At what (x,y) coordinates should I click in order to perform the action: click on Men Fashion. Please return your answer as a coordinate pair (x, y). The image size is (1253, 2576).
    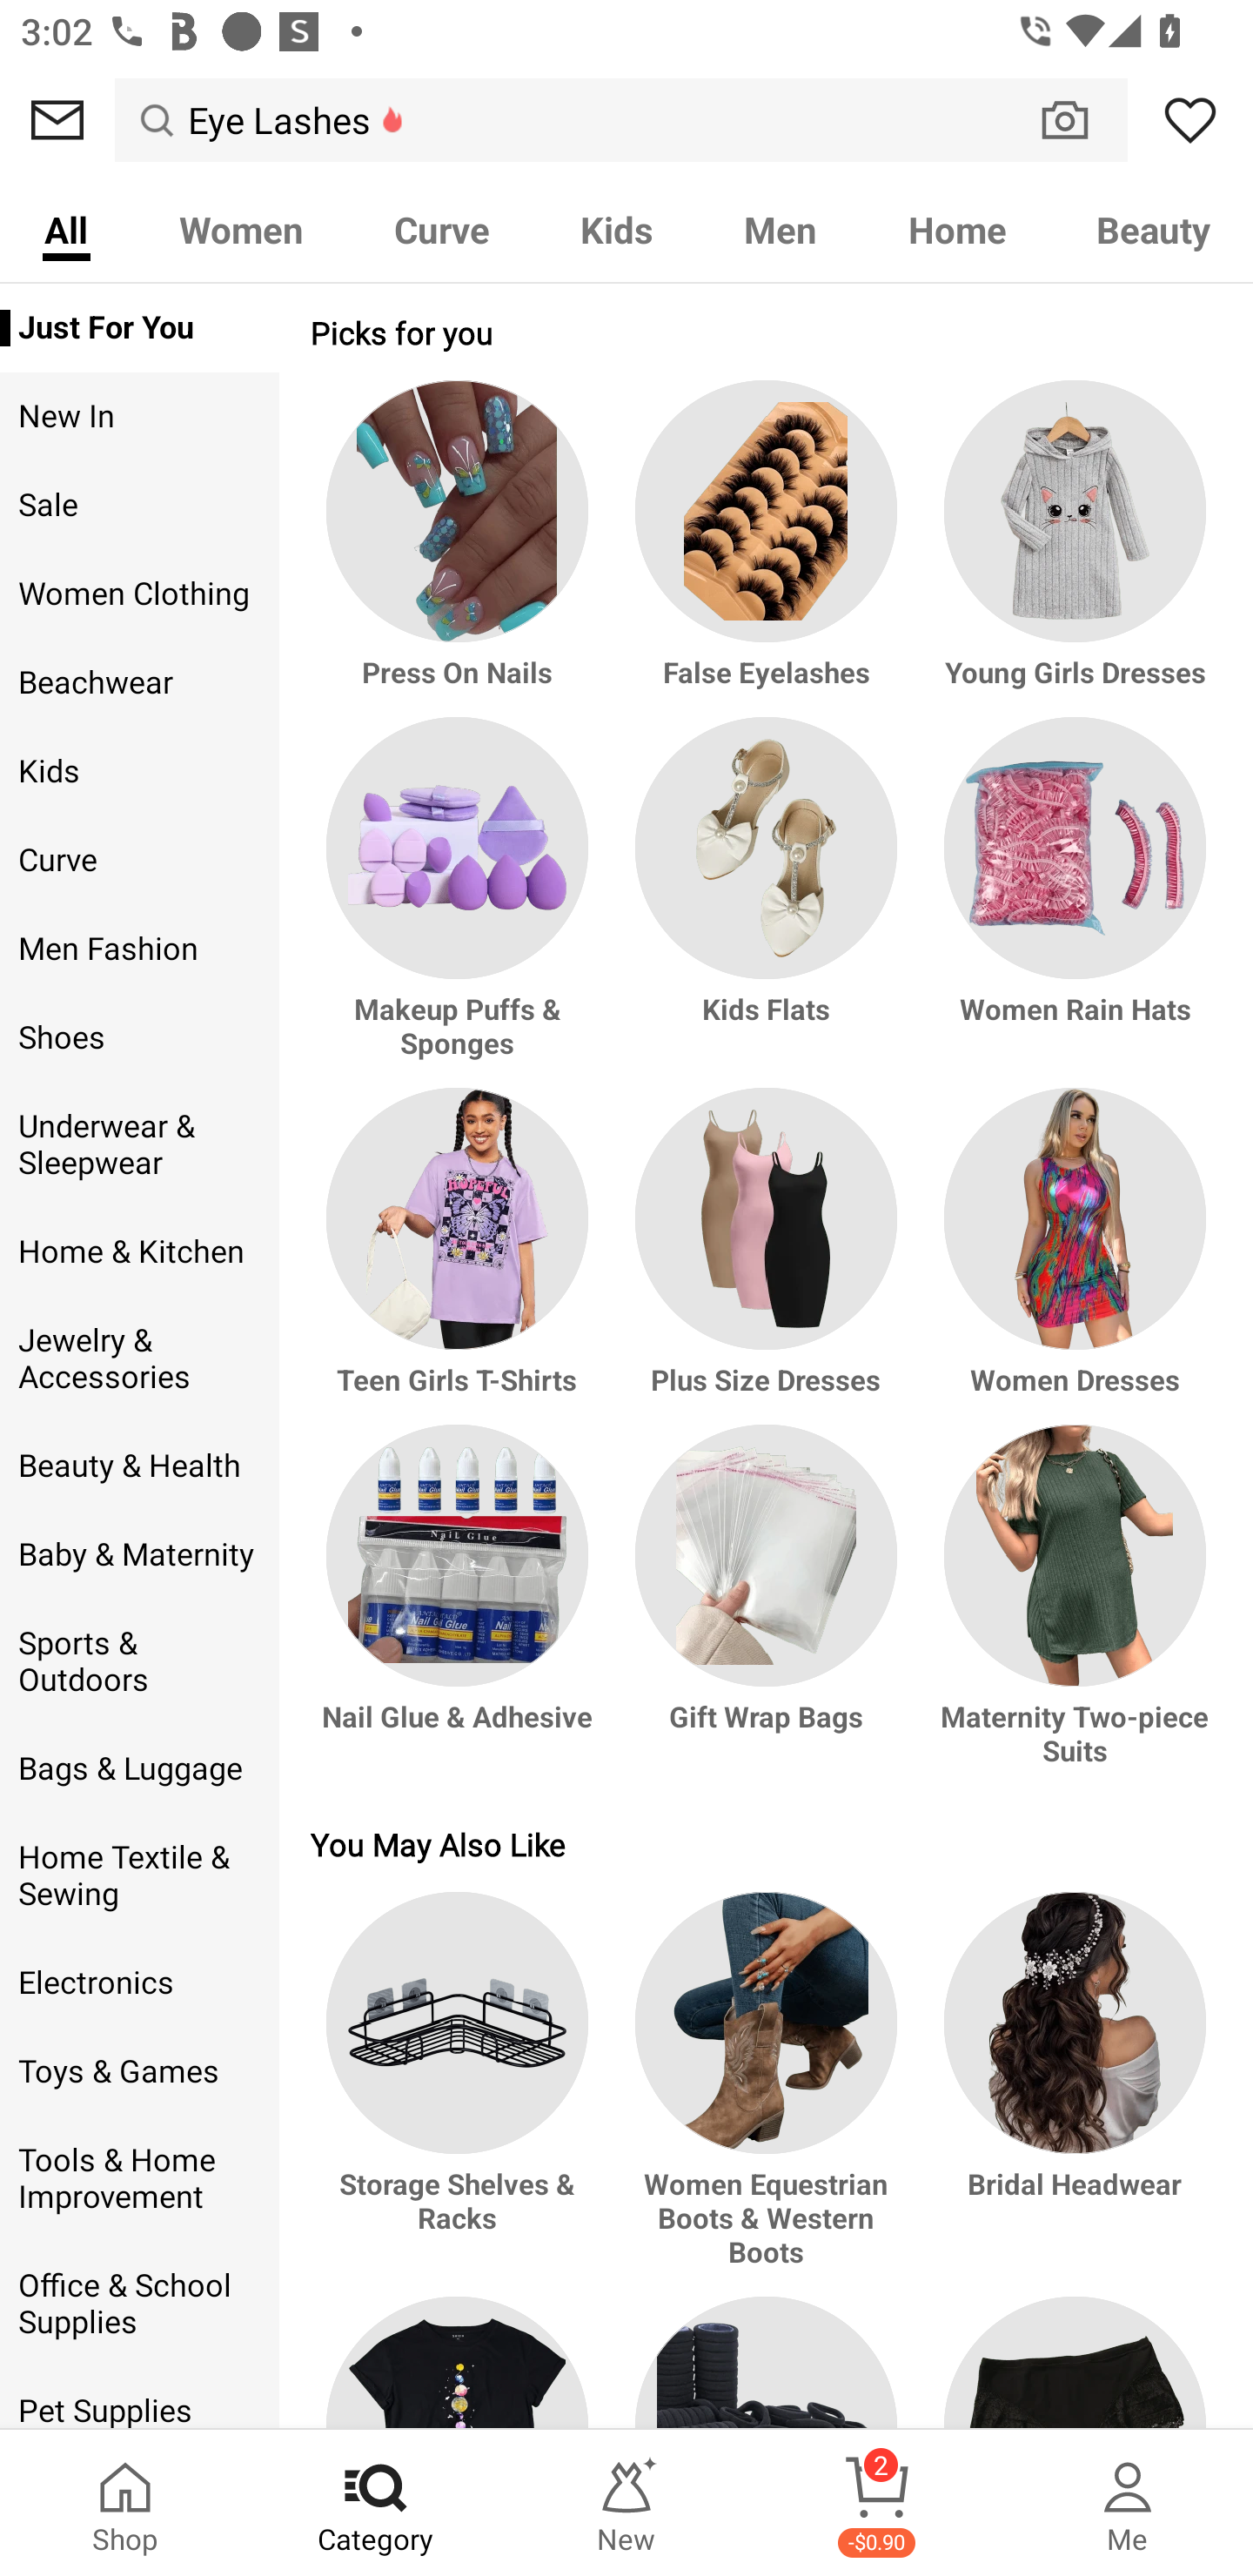
    Looking at the image, I should click on (139, 949).